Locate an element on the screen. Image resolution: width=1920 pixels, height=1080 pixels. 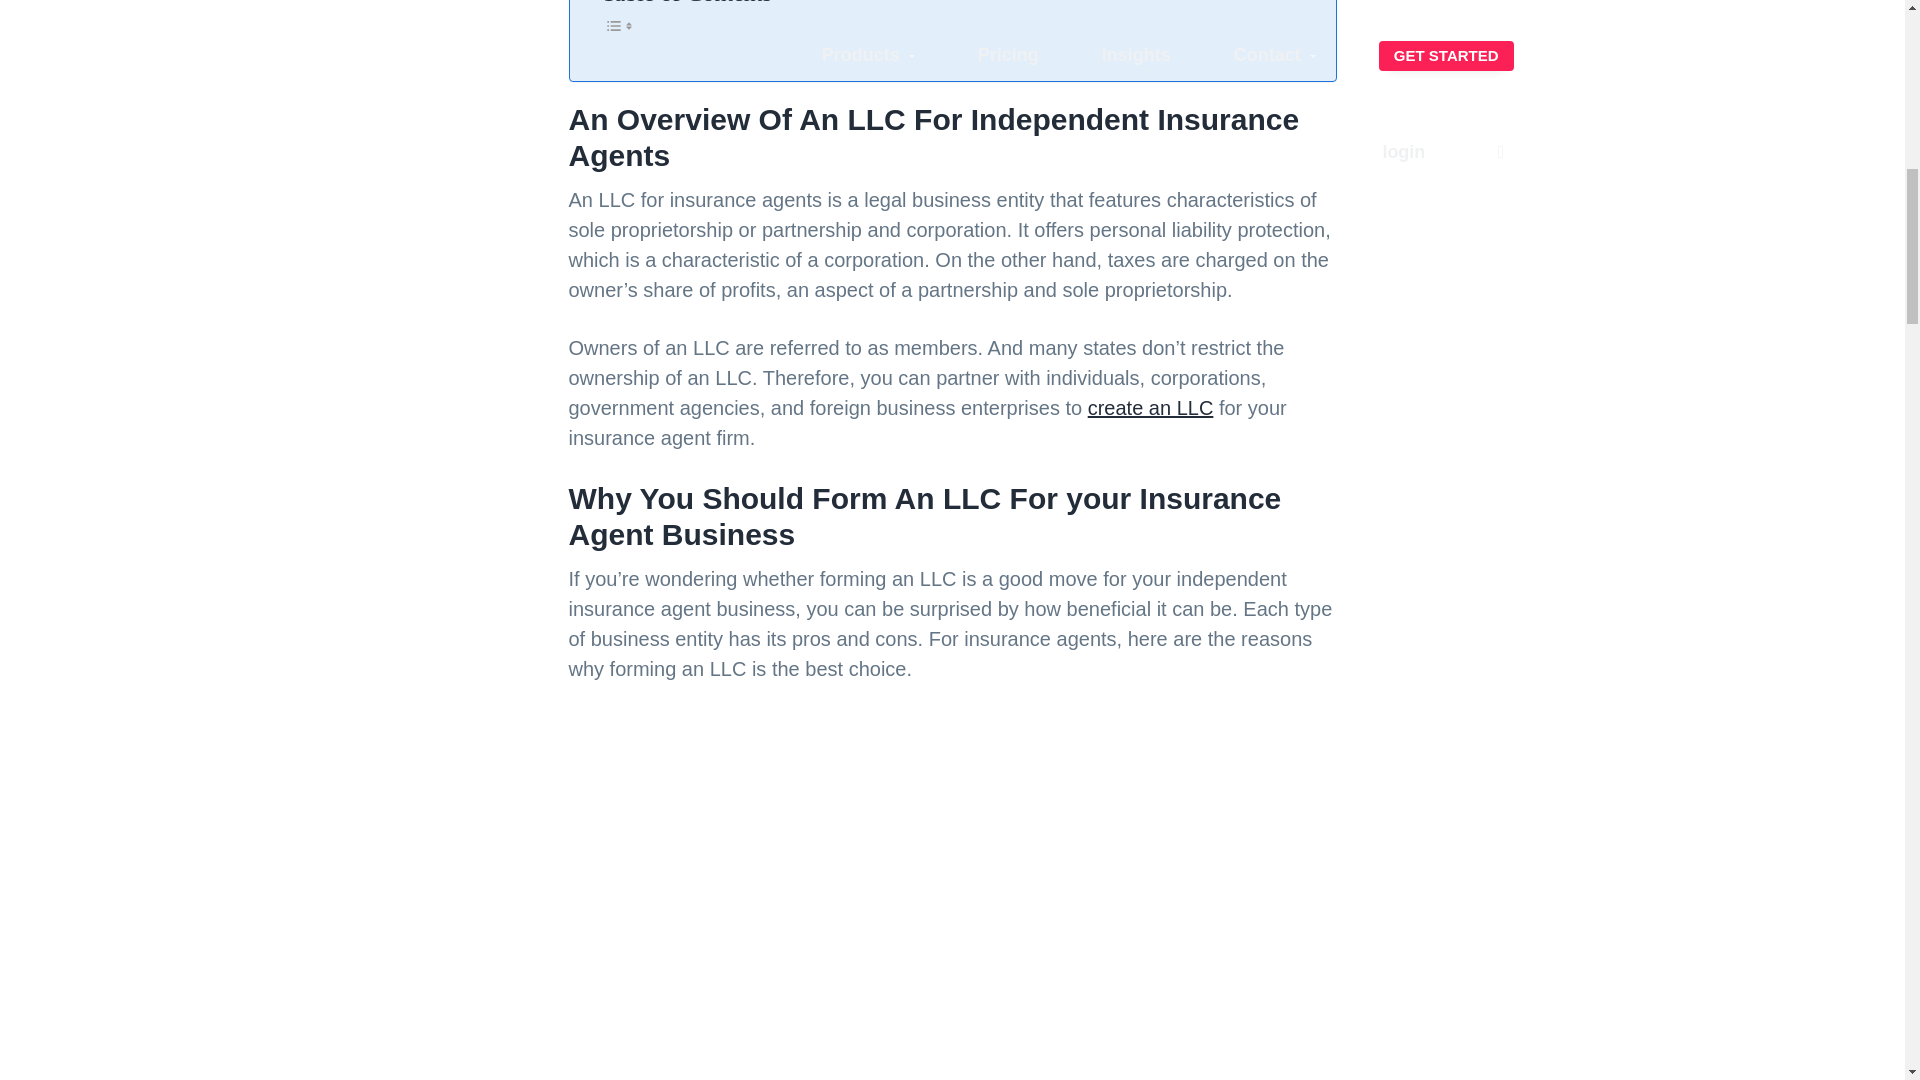
create an LLC is located at coordinates (1150, 408).